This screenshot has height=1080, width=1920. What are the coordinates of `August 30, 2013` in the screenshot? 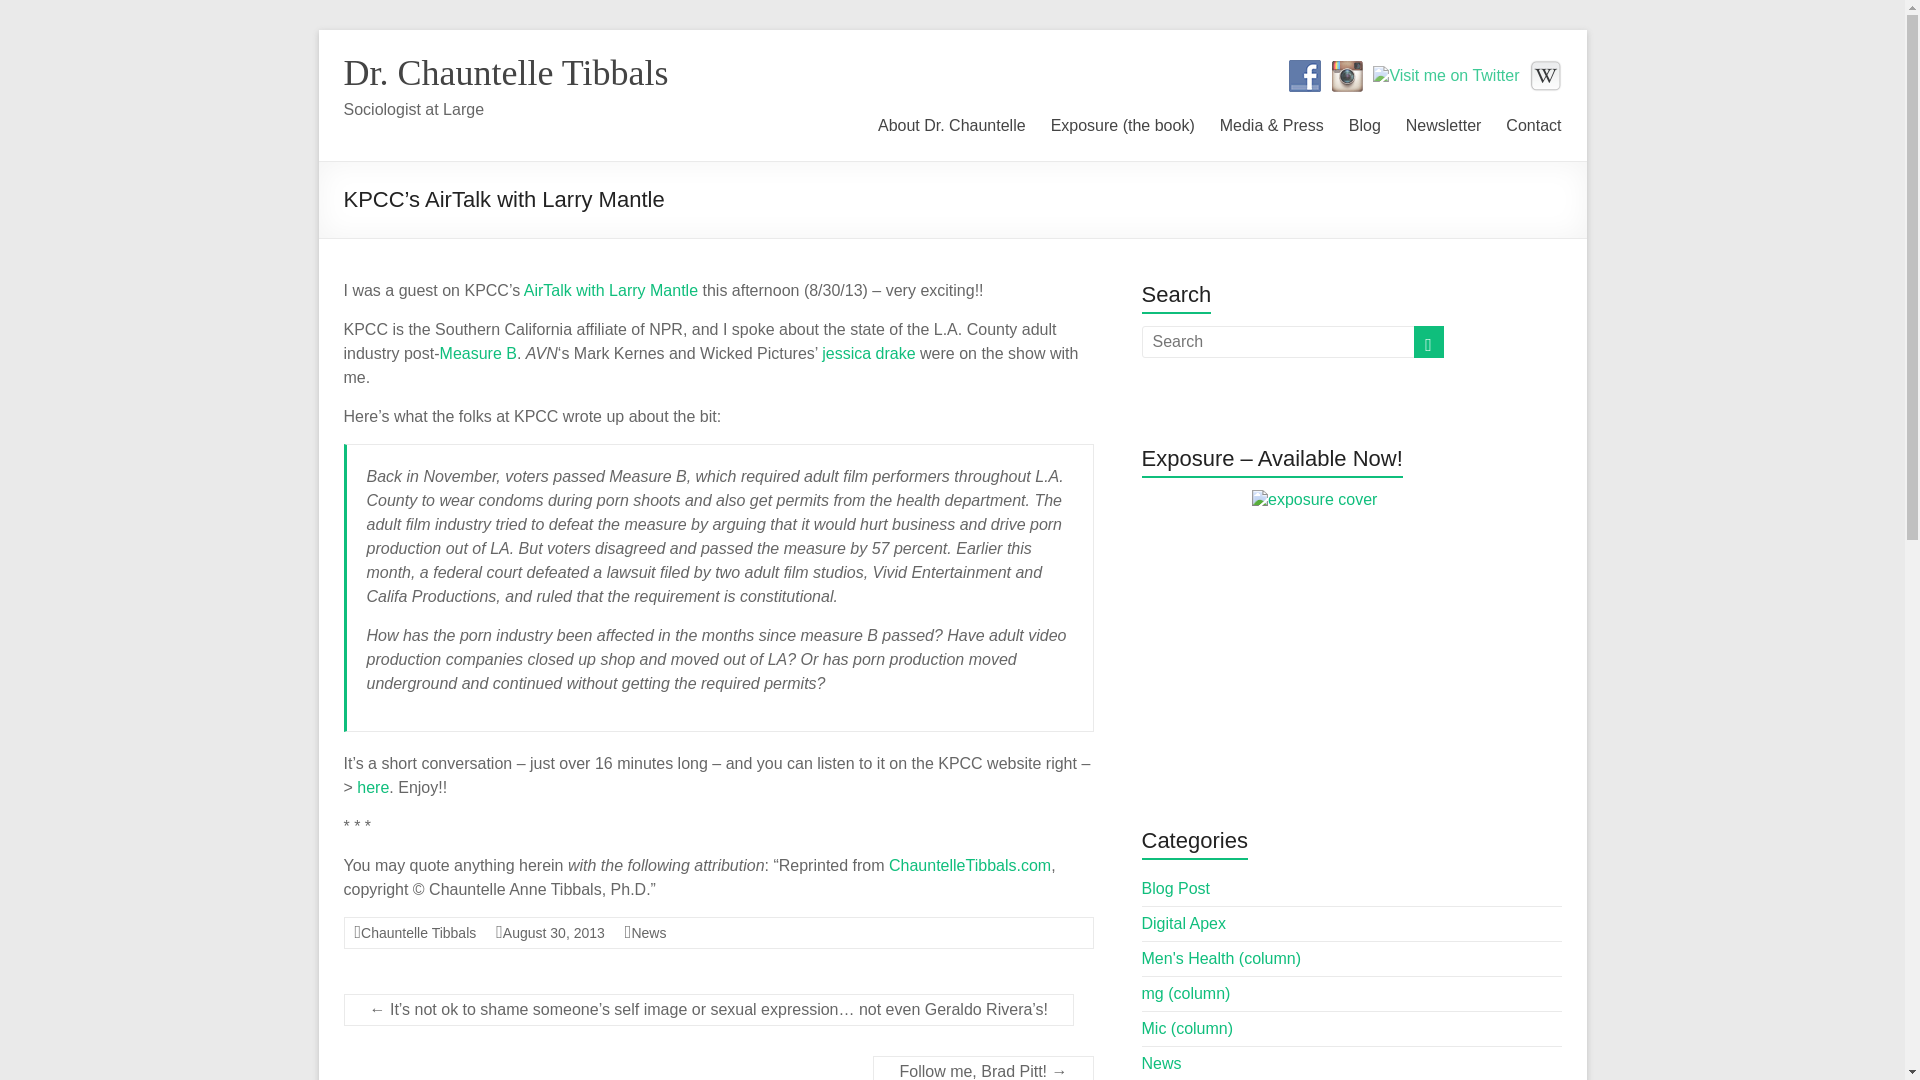 It's located at (554, 932).